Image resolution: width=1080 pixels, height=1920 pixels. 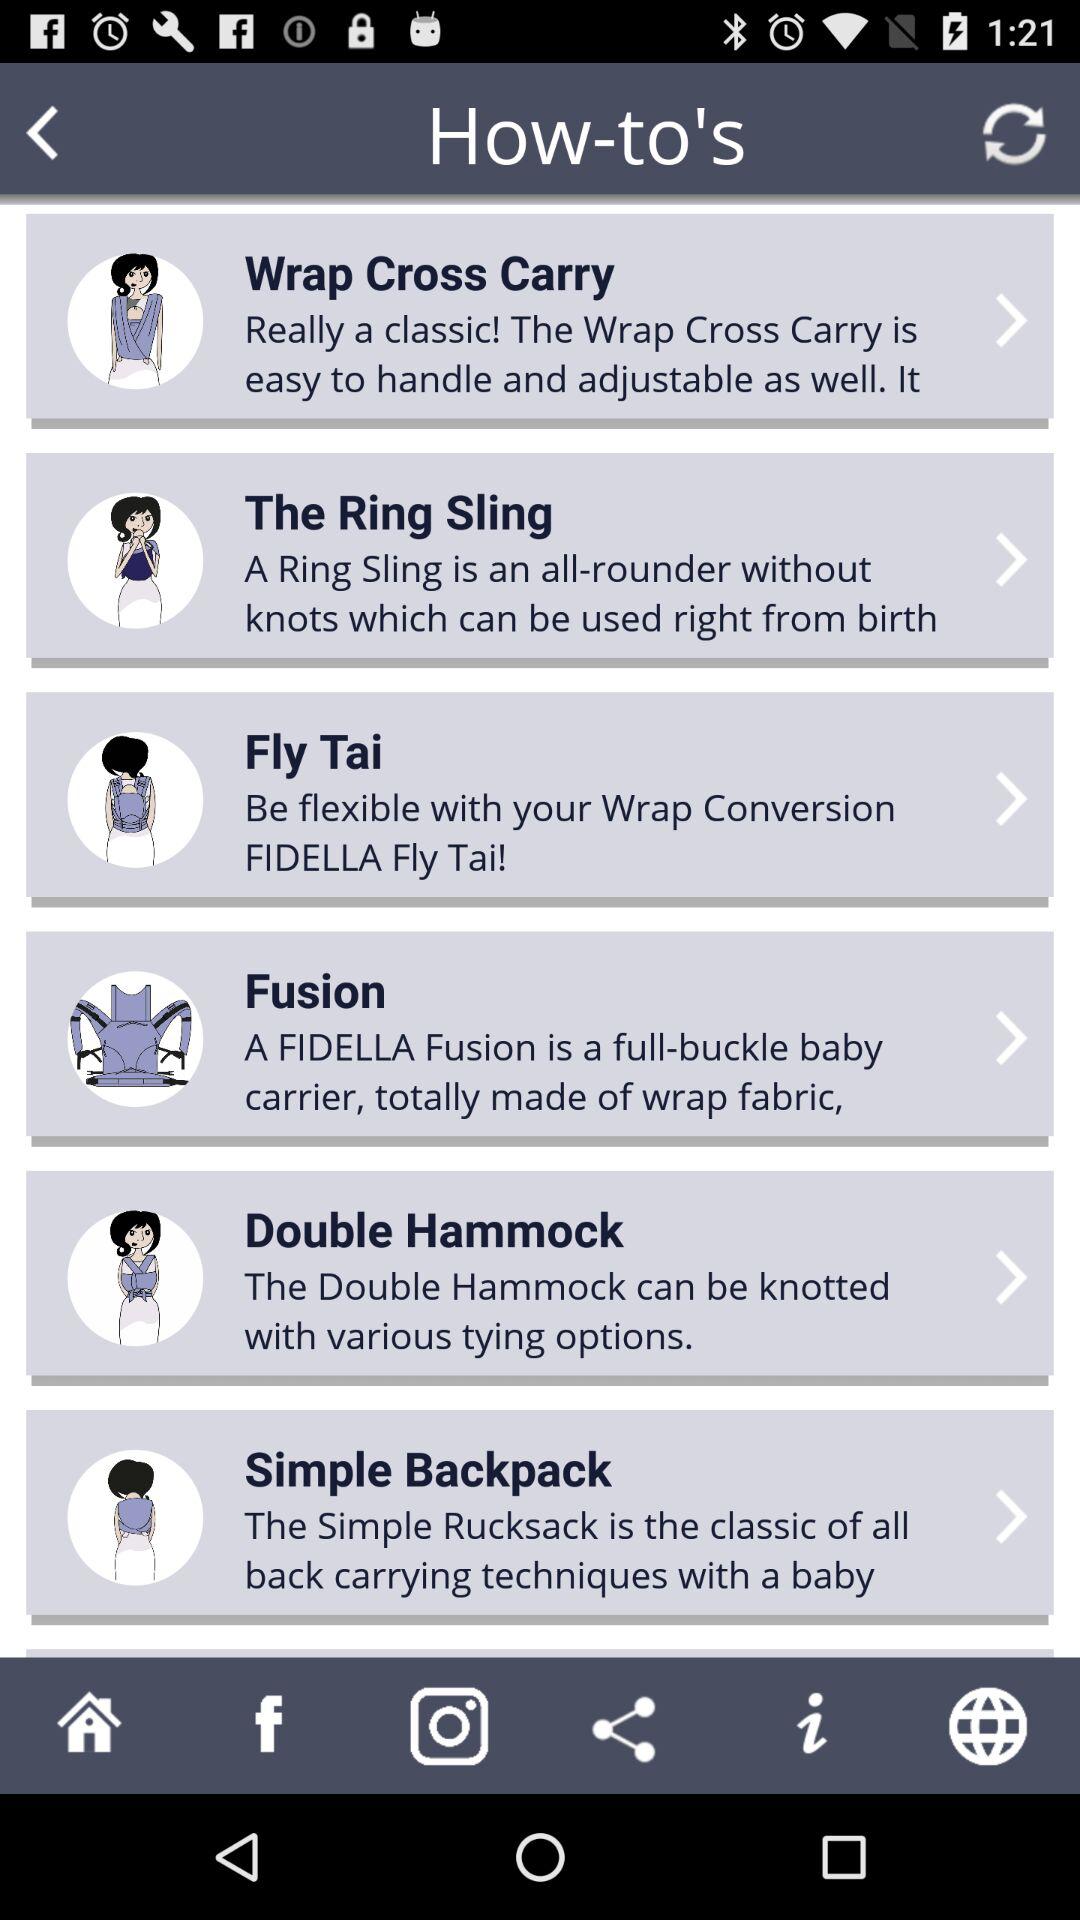 I want to click on refresh, so click(x=1014, y=134).